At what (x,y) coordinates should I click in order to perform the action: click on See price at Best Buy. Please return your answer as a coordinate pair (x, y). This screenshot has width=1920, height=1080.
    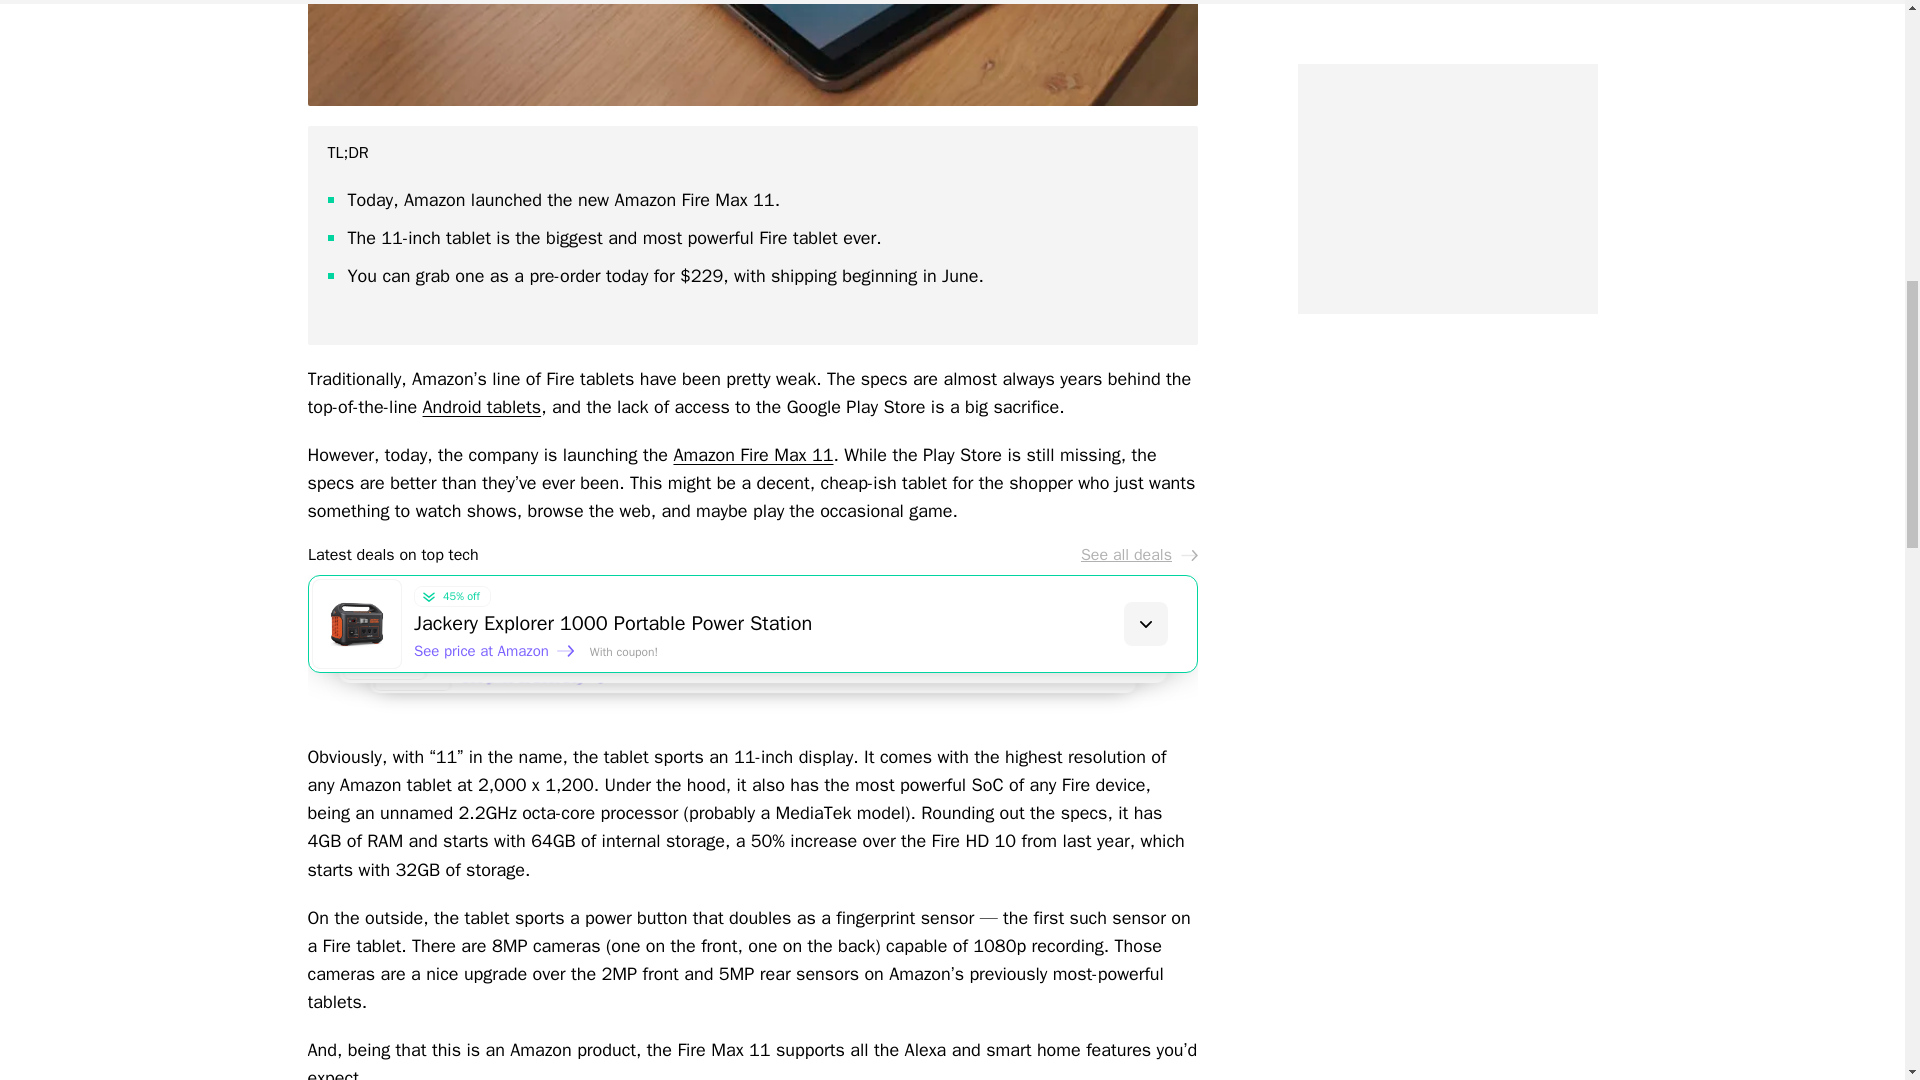
    Looking at the image, I should click on (520, 668).